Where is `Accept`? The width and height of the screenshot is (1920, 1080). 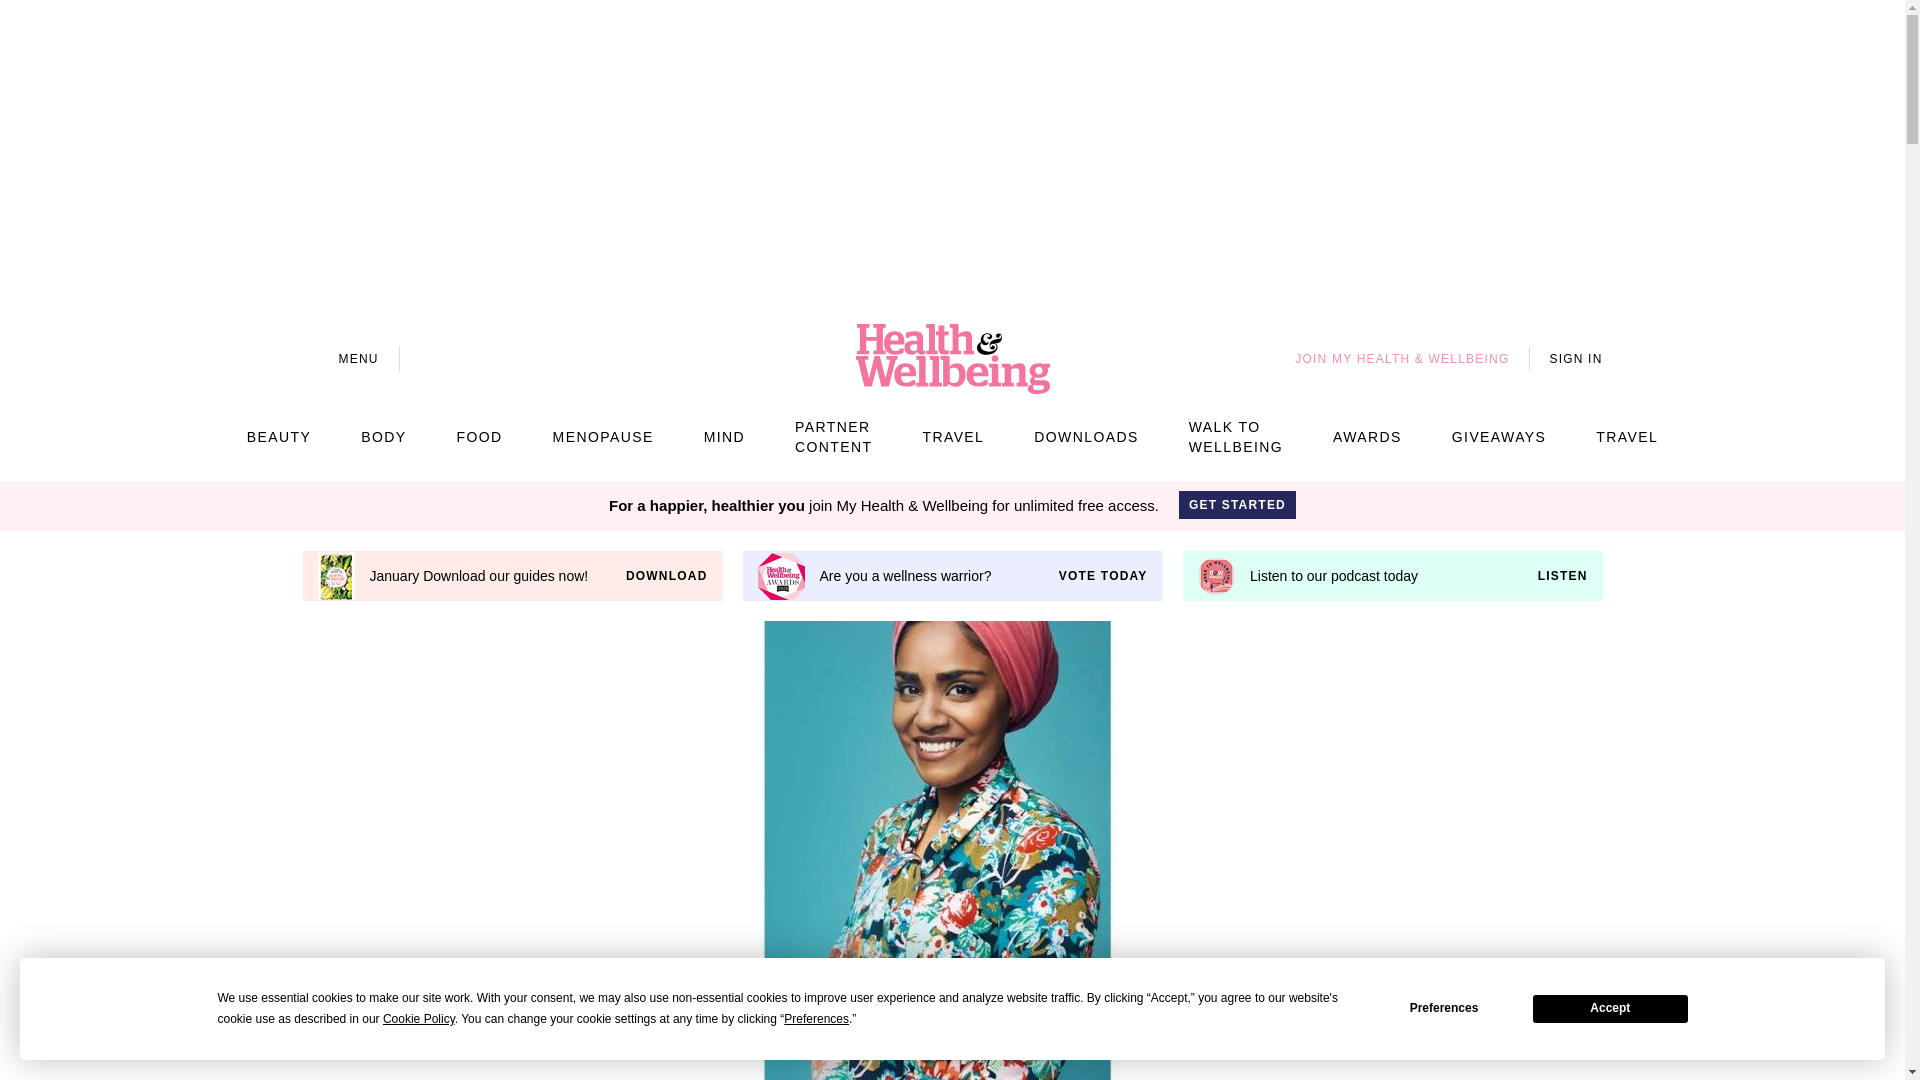
Accept is located at coordinates (1610, 1008).